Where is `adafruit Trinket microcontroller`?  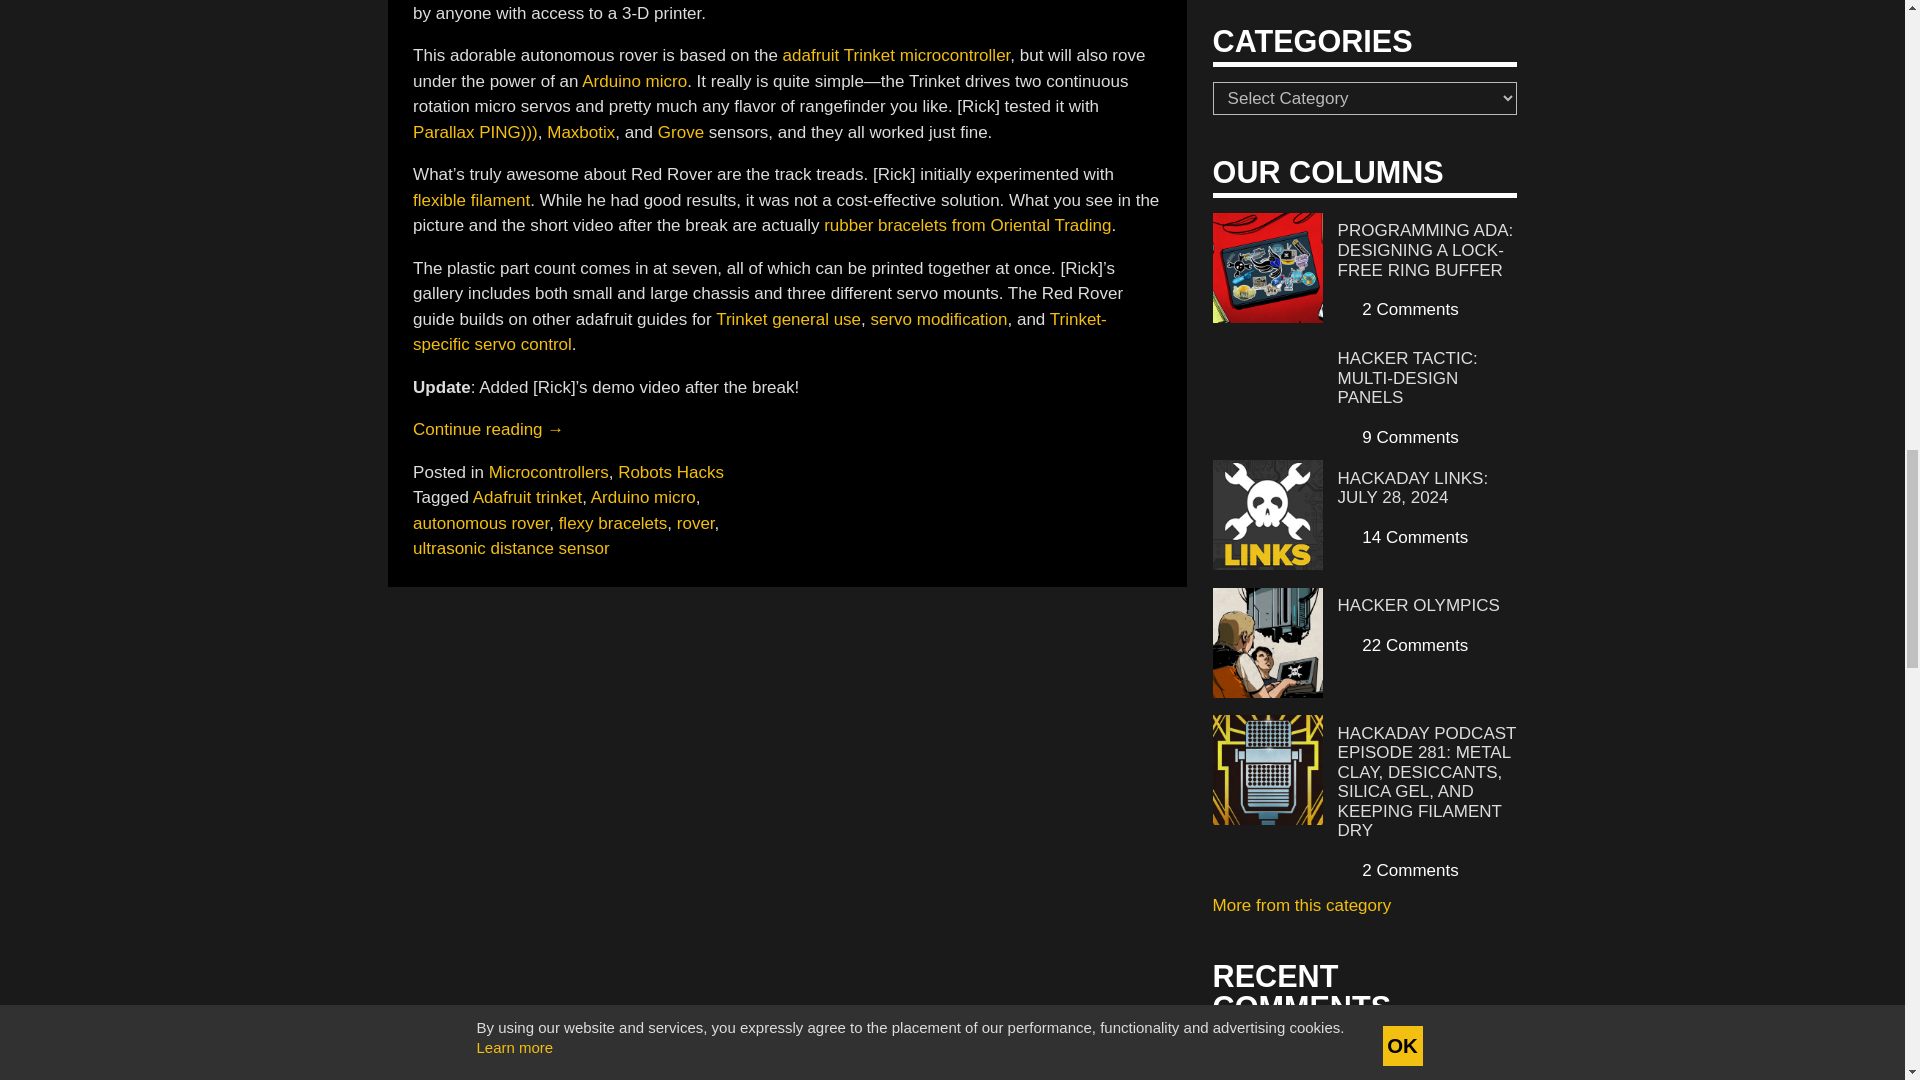 adafruit Trinket microcontroller is located at coordinates (897, 55).